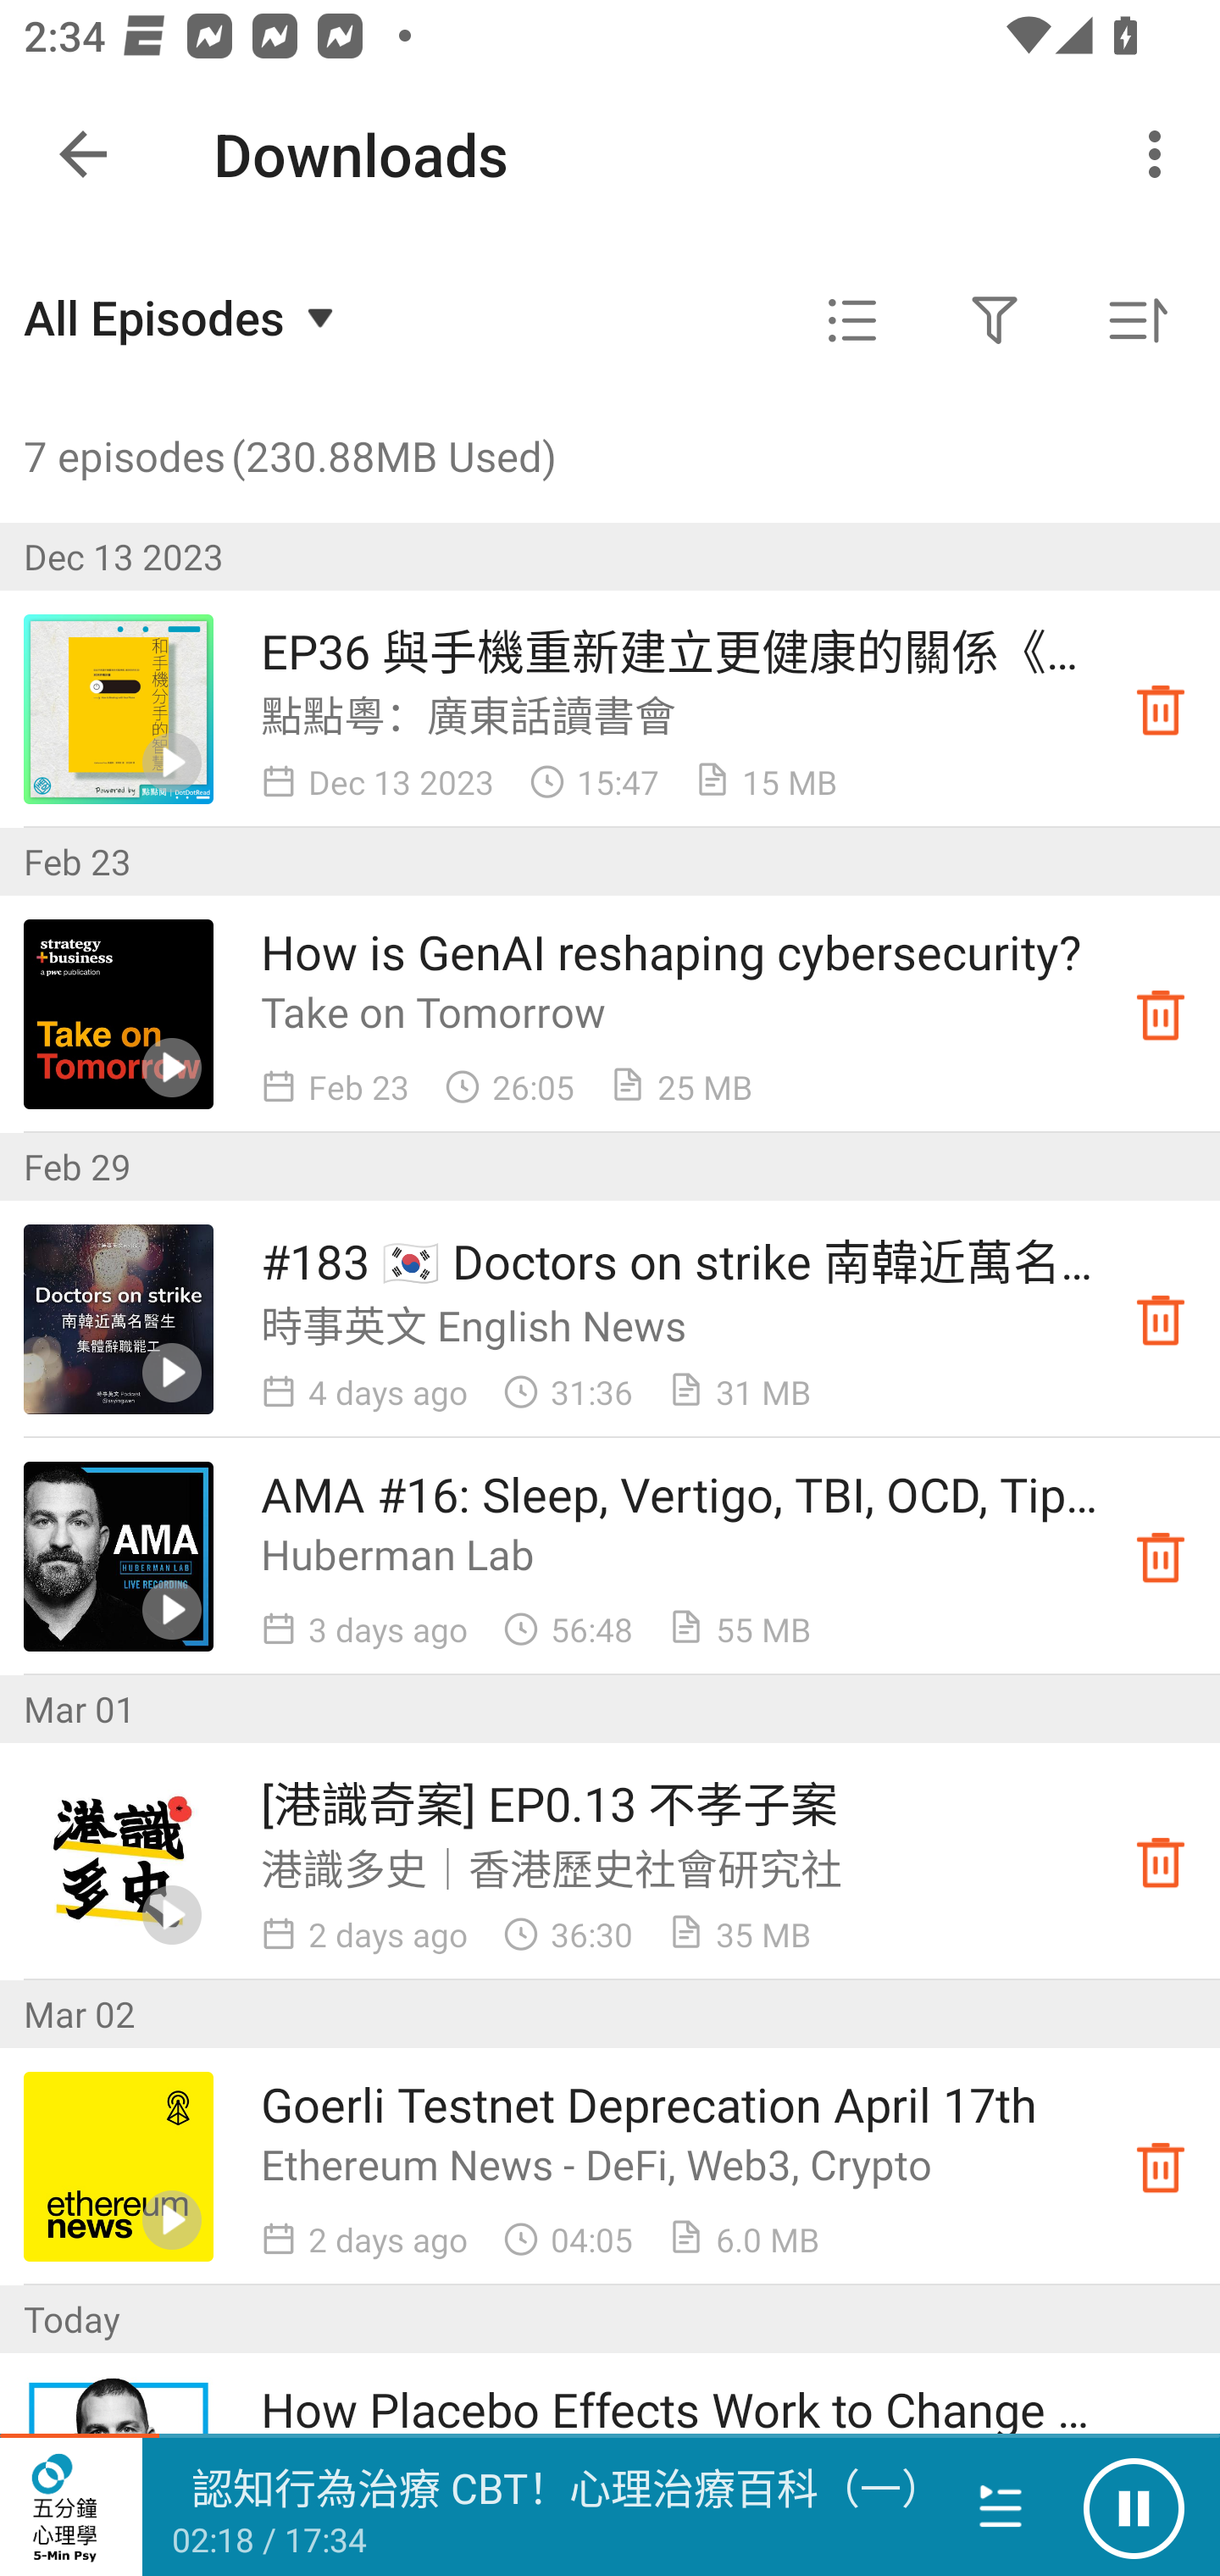  I want to click on Pause, so click(1134, 2507).